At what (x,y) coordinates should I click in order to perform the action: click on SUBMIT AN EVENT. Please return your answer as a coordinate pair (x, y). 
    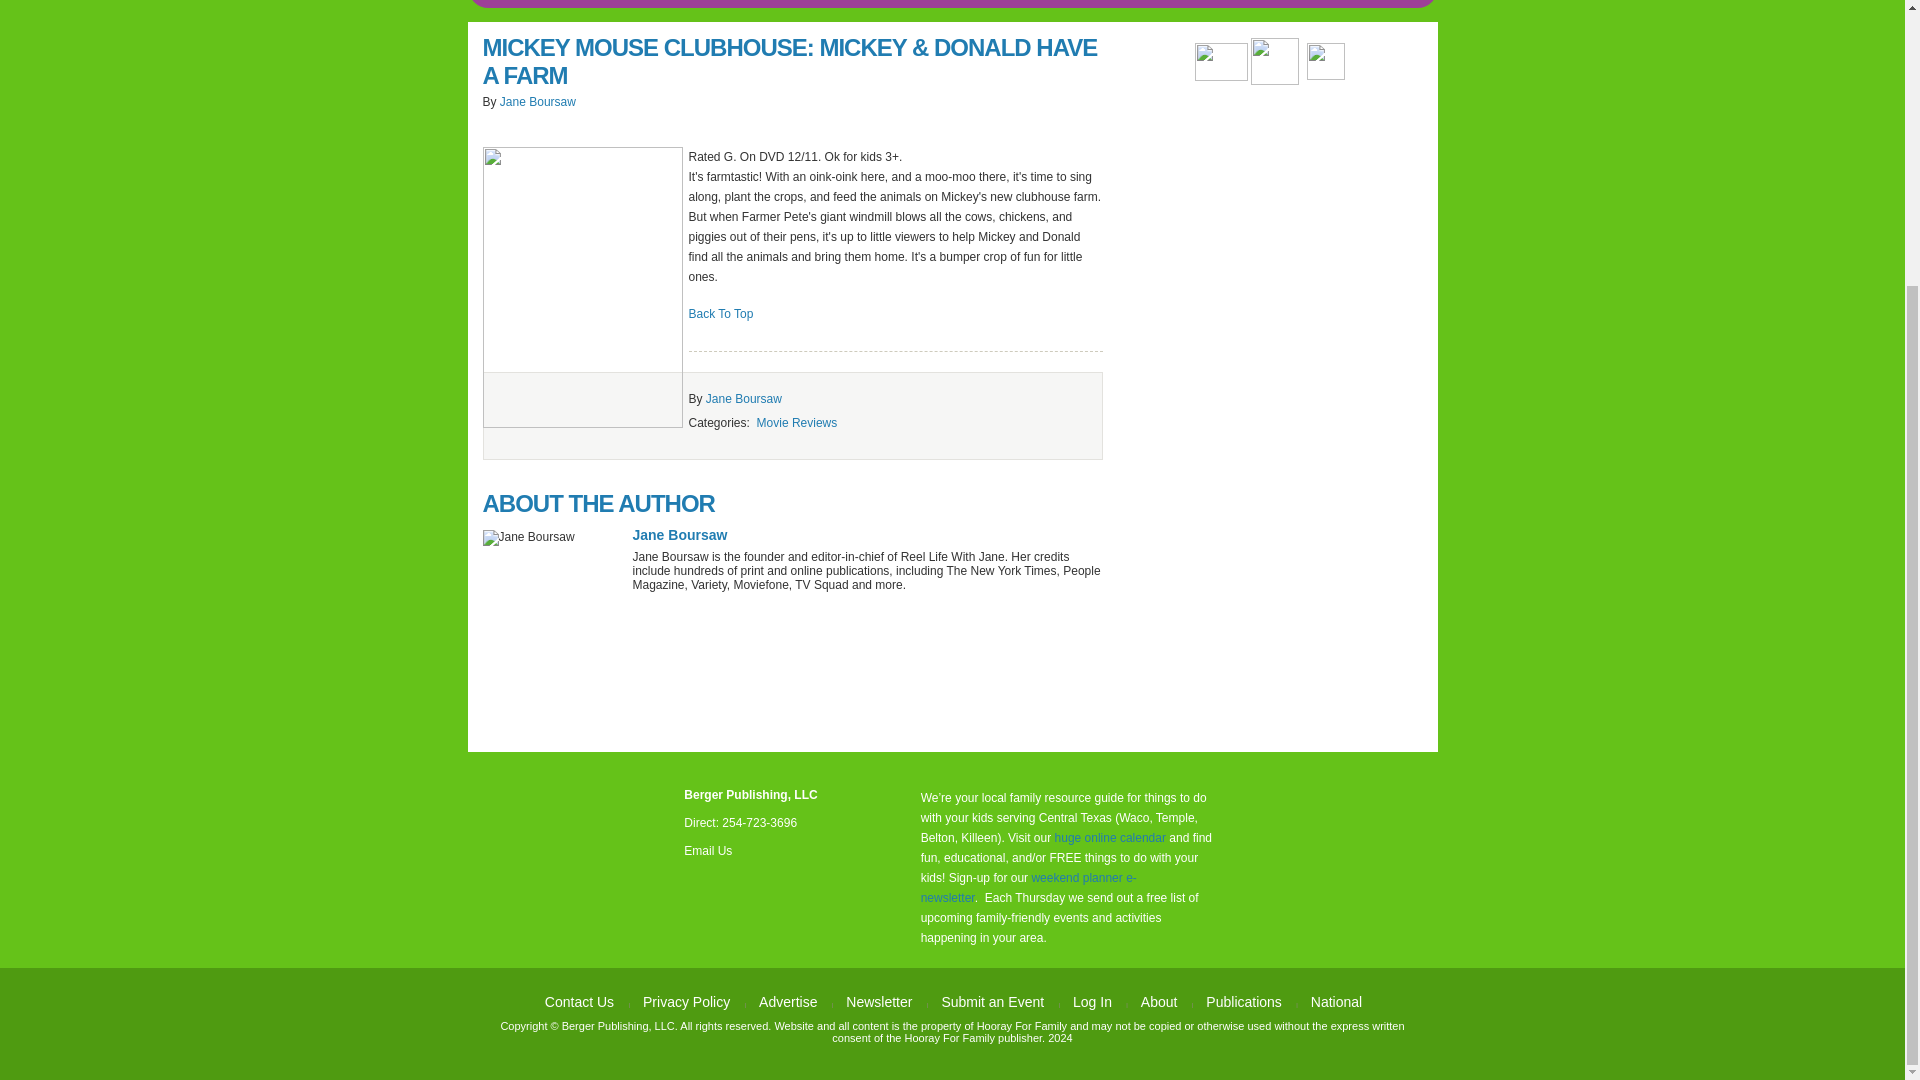
    Looking at the image, I should click on (720, 4).